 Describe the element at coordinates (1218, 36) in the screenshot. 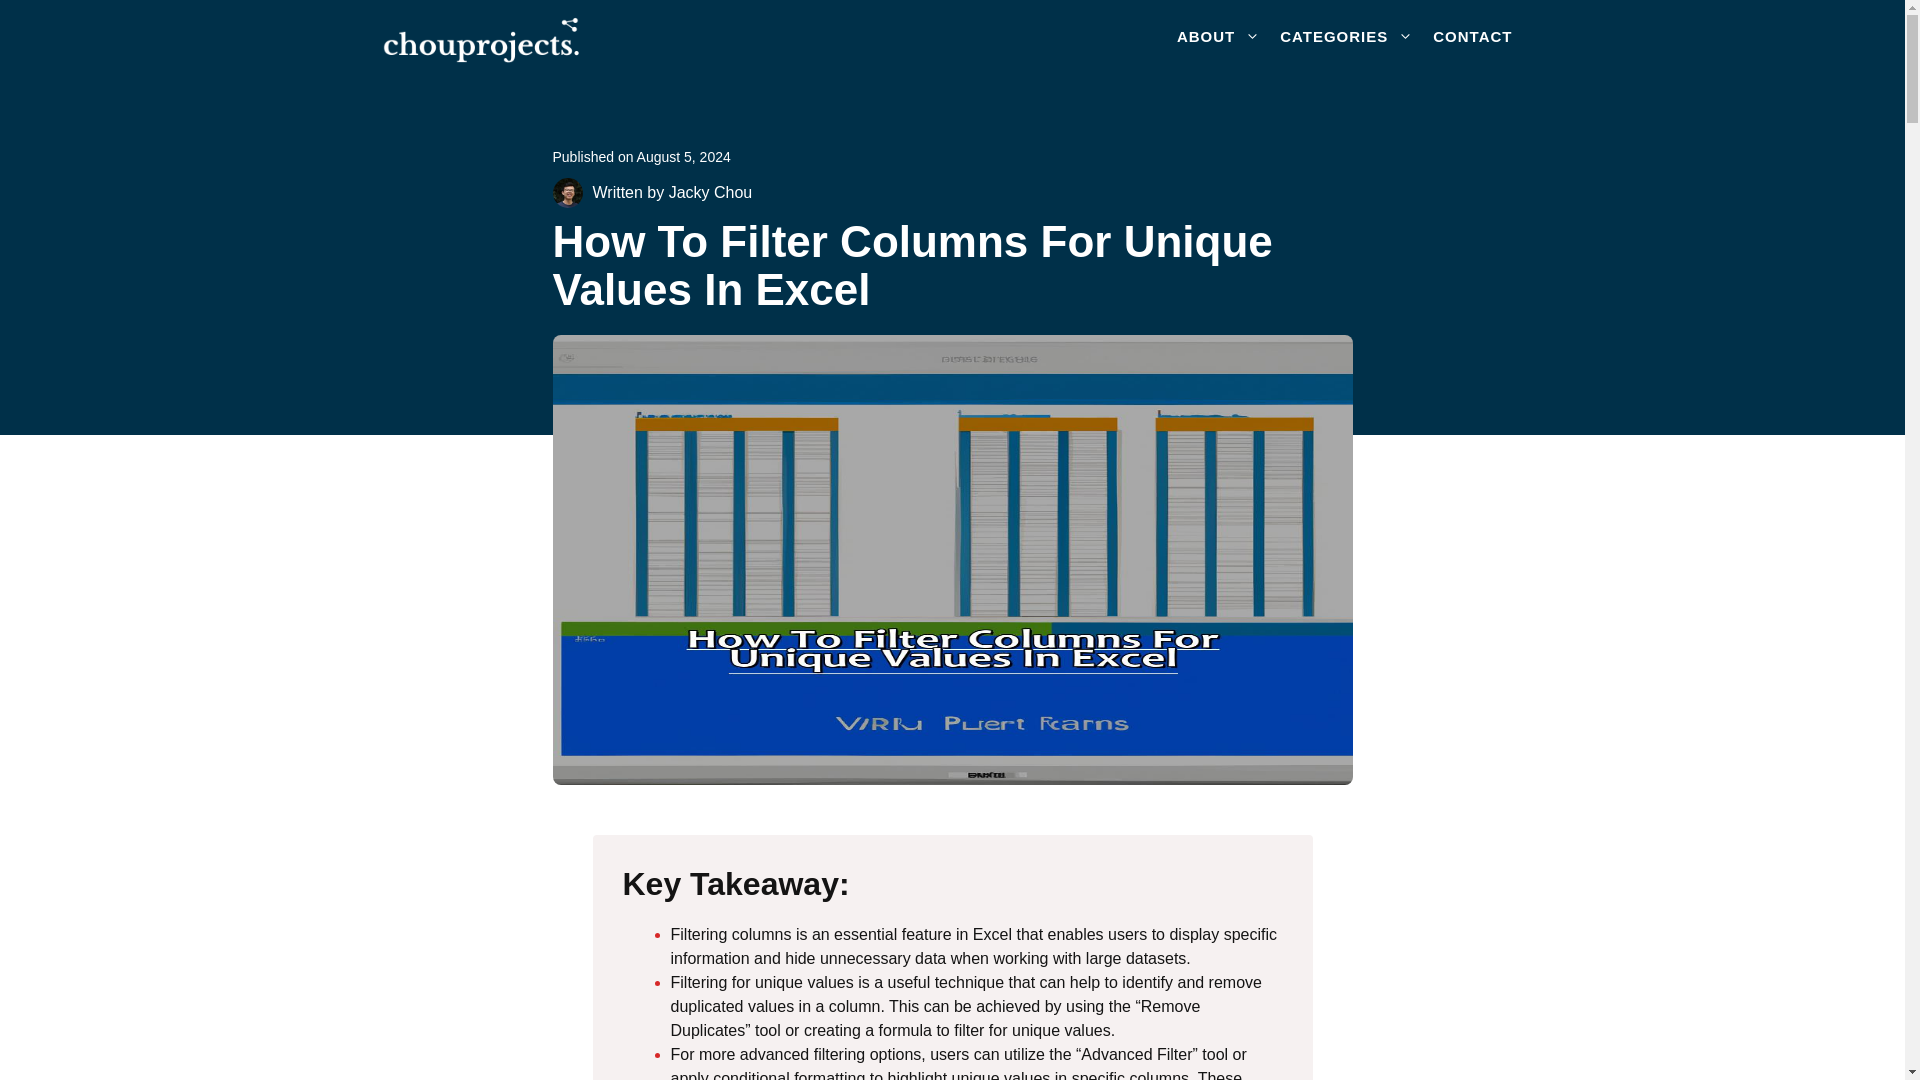

I see `ABOUT` at that location.